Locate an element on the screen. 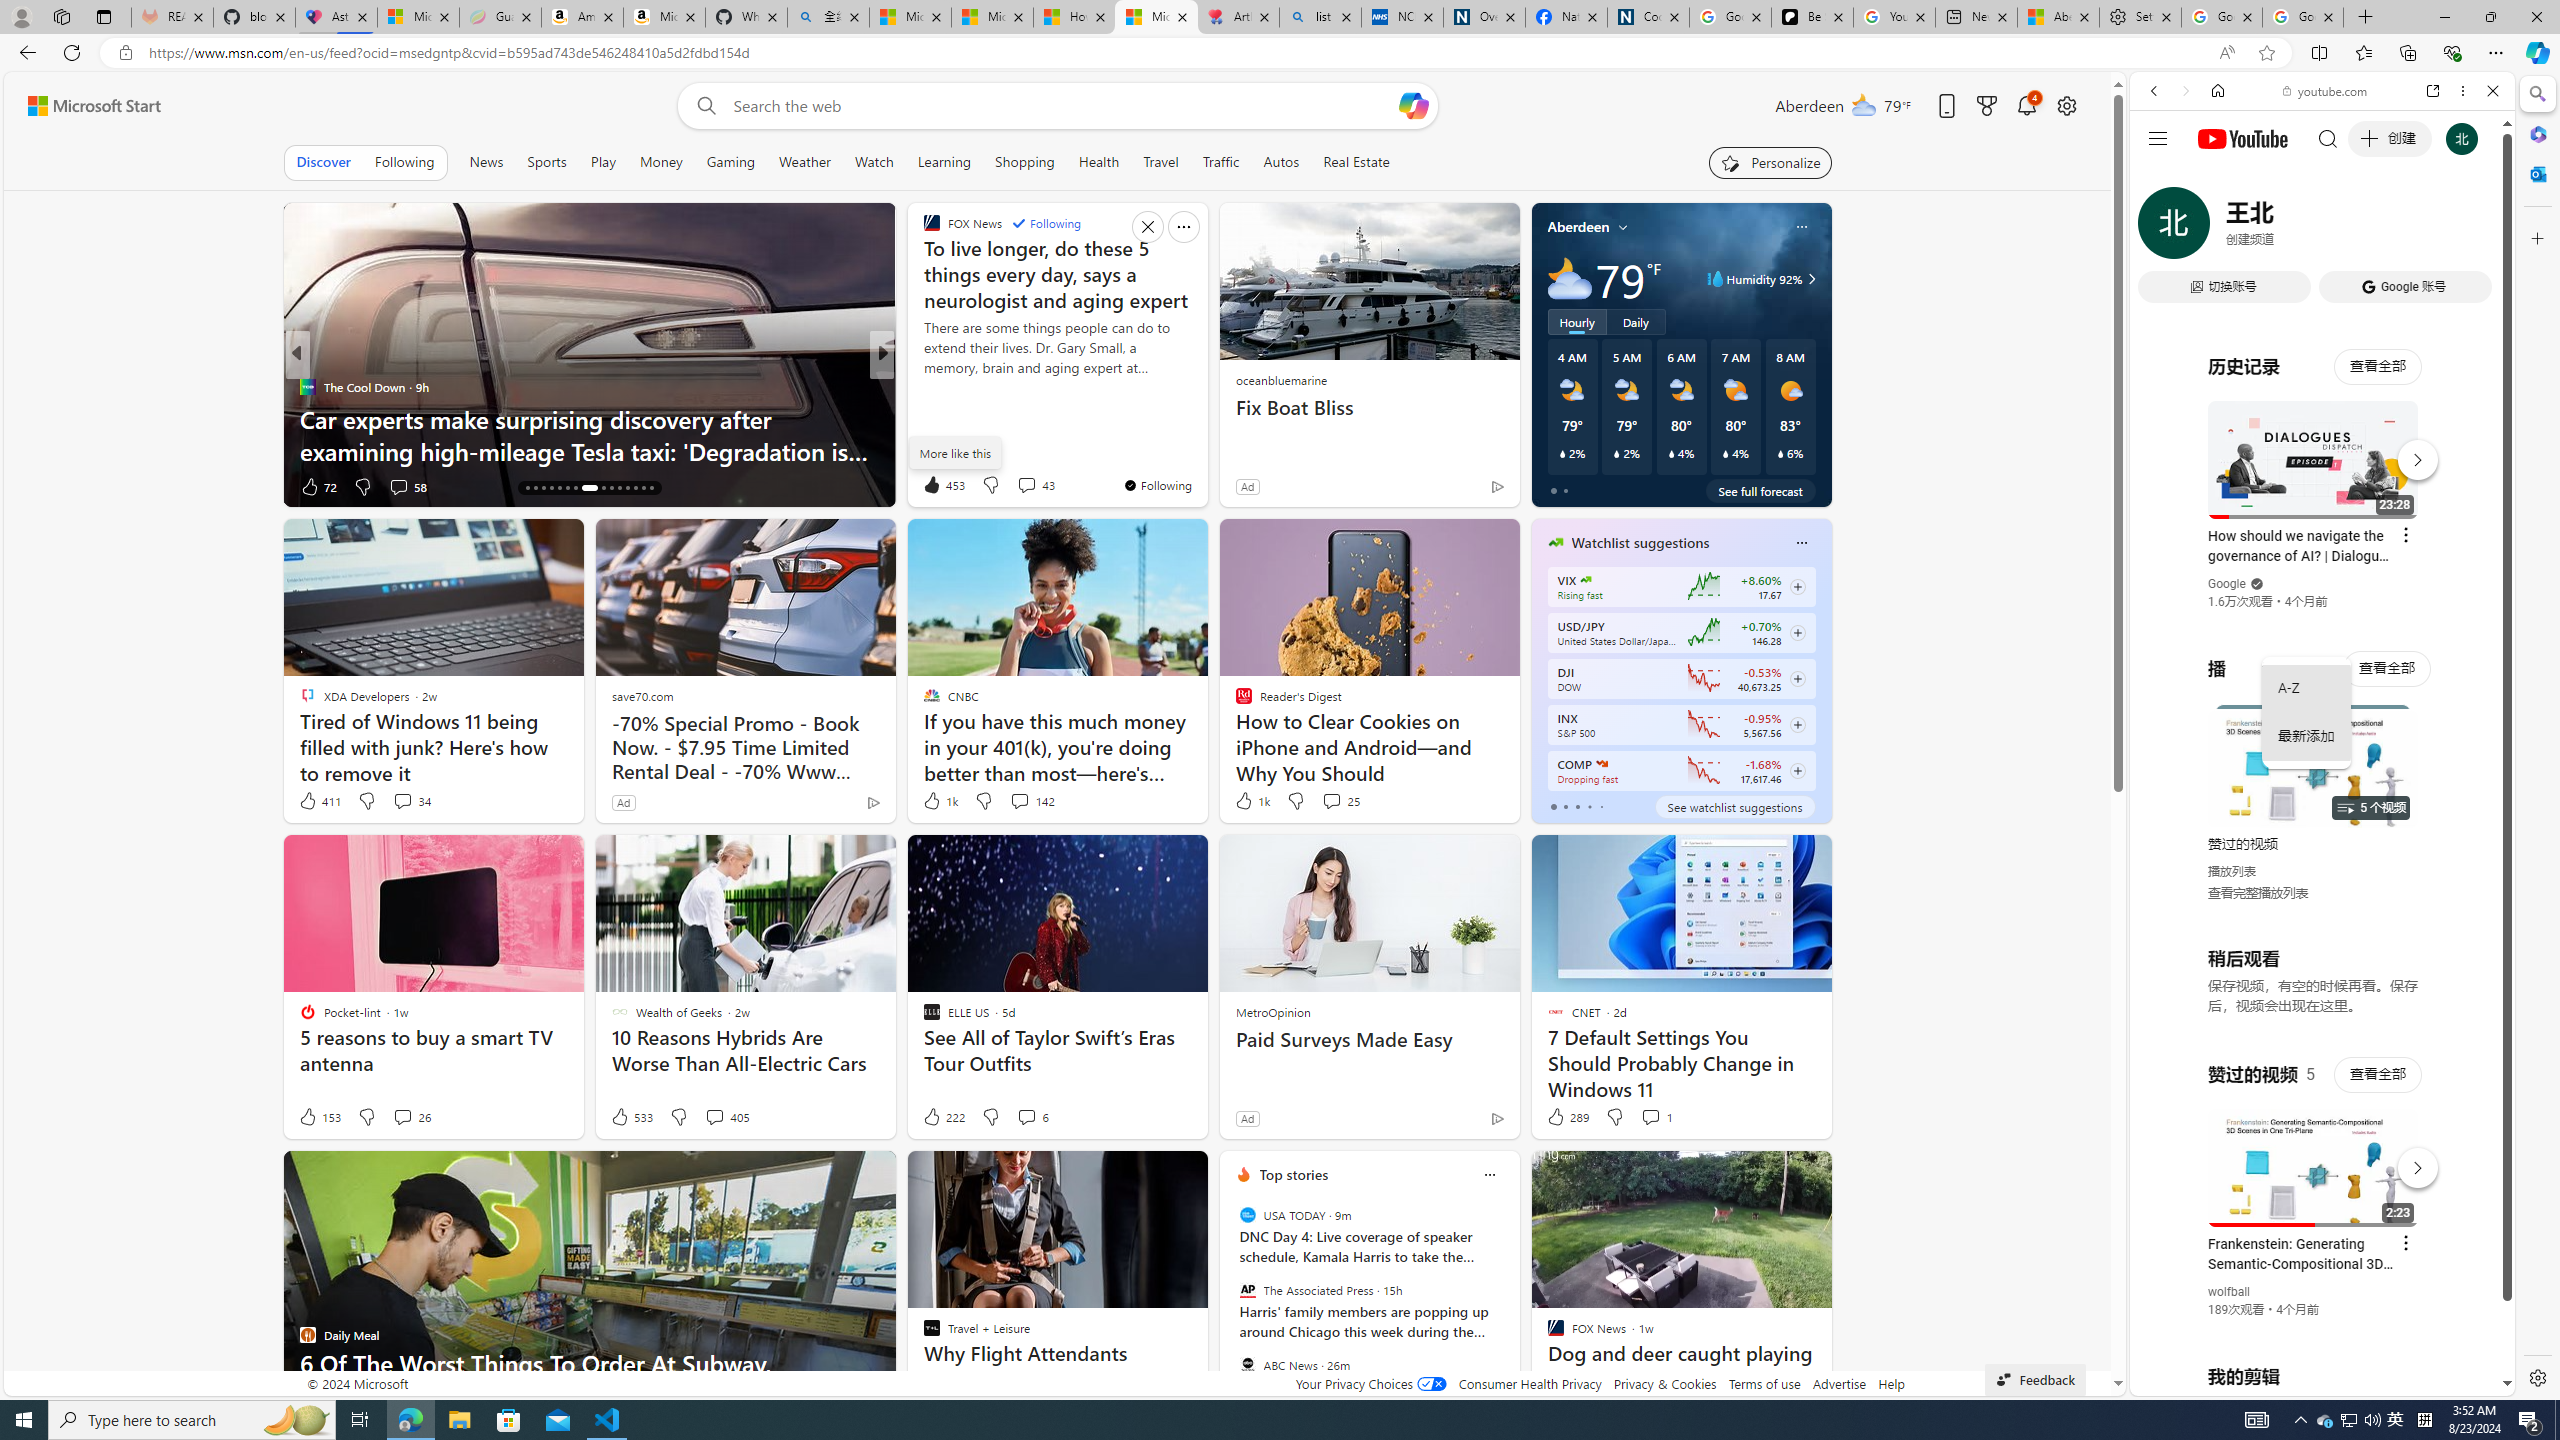  View comments 34 Comment is located at coordinates (402, 800).